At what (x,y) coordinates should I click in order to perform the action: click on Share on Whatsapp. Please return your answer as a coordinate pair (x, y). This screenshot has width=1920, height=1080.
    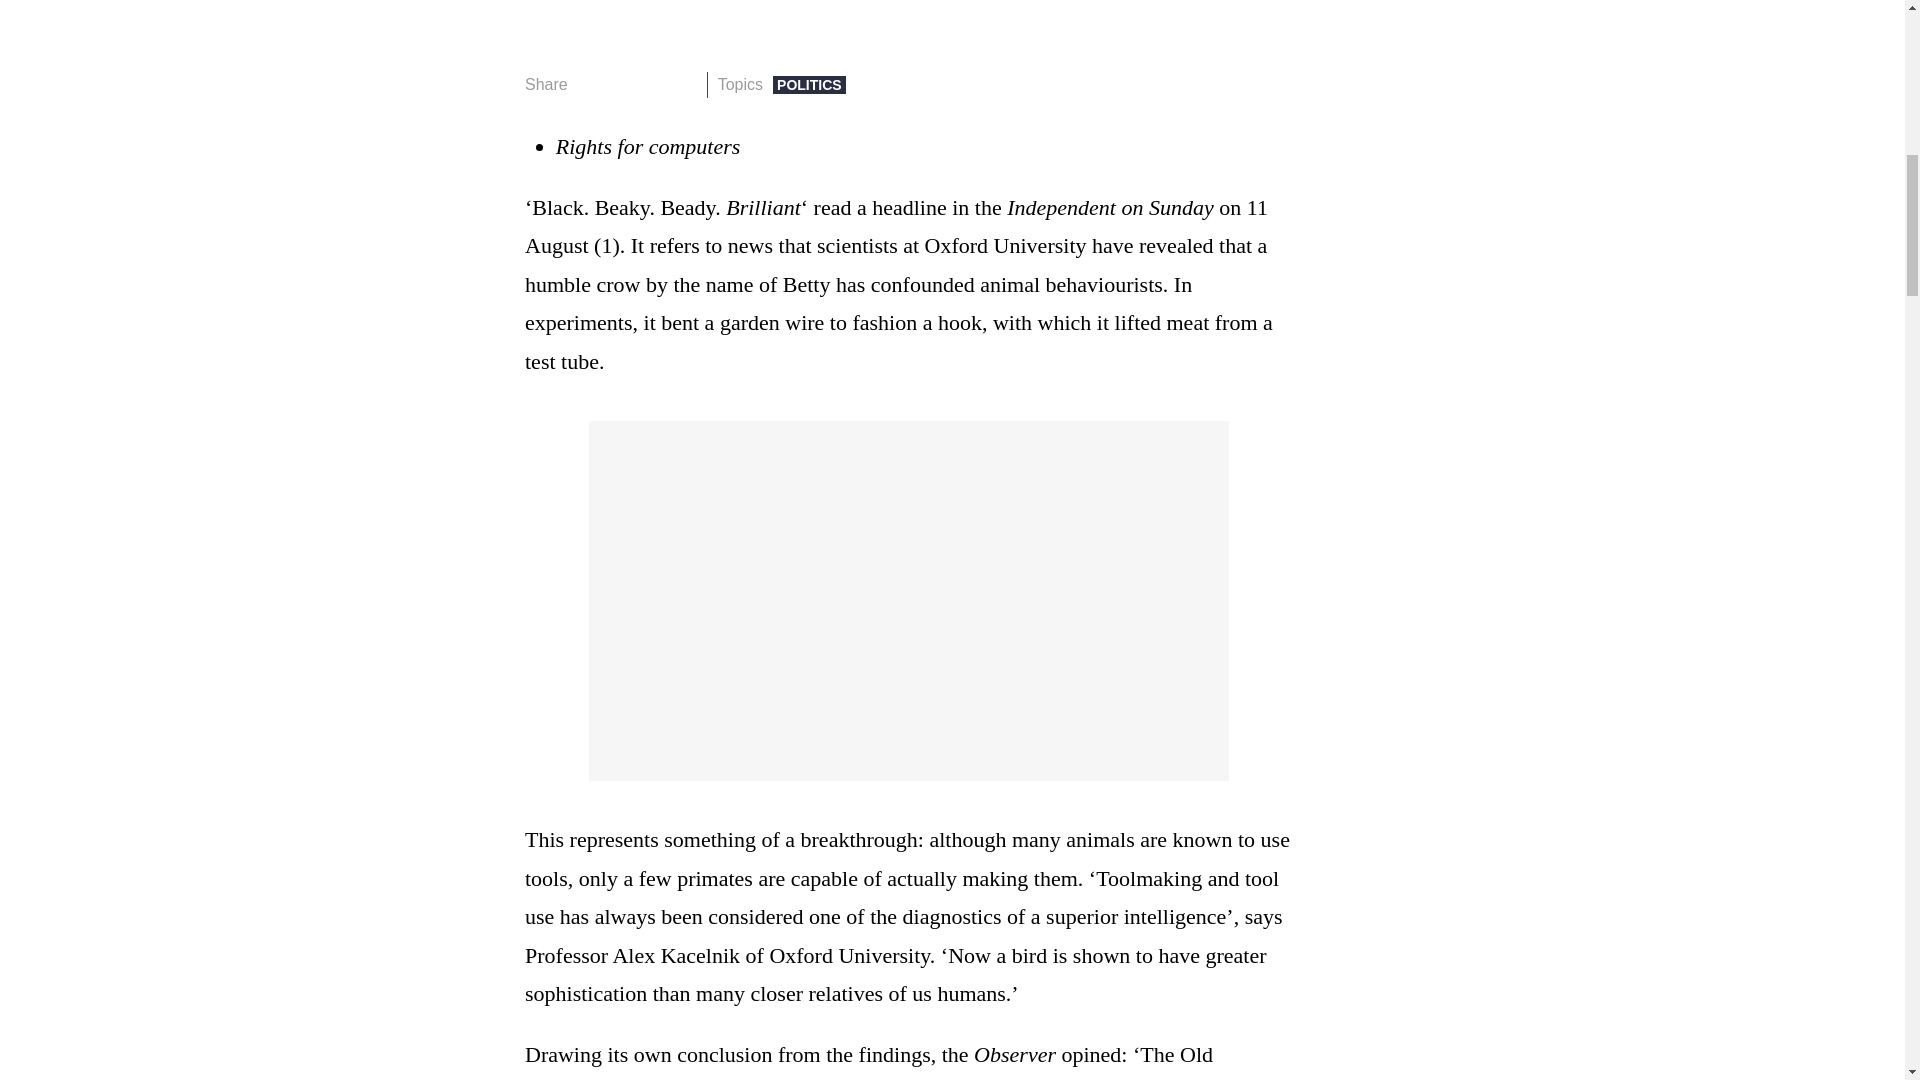
    Looking at the image, I should click on (652, 85).